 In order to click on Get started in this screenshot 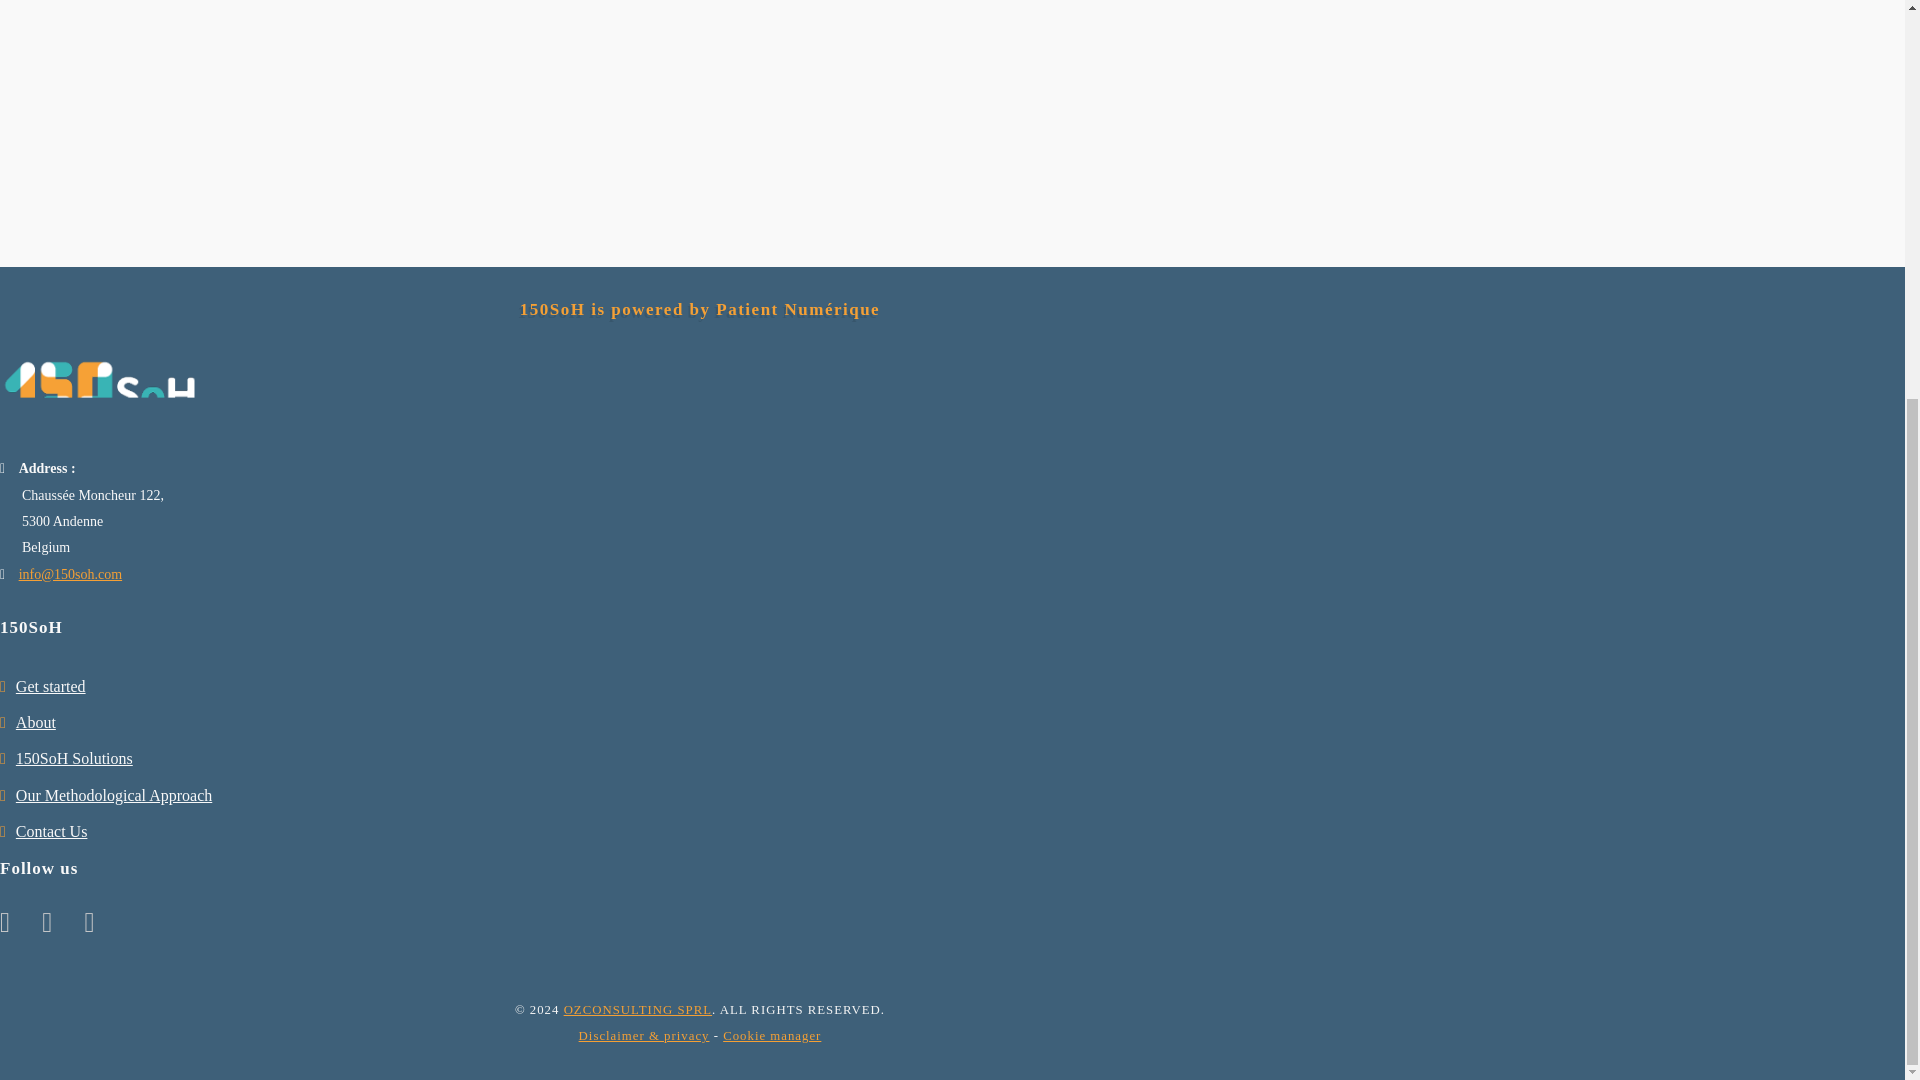, I will do `click(50, 686)`.